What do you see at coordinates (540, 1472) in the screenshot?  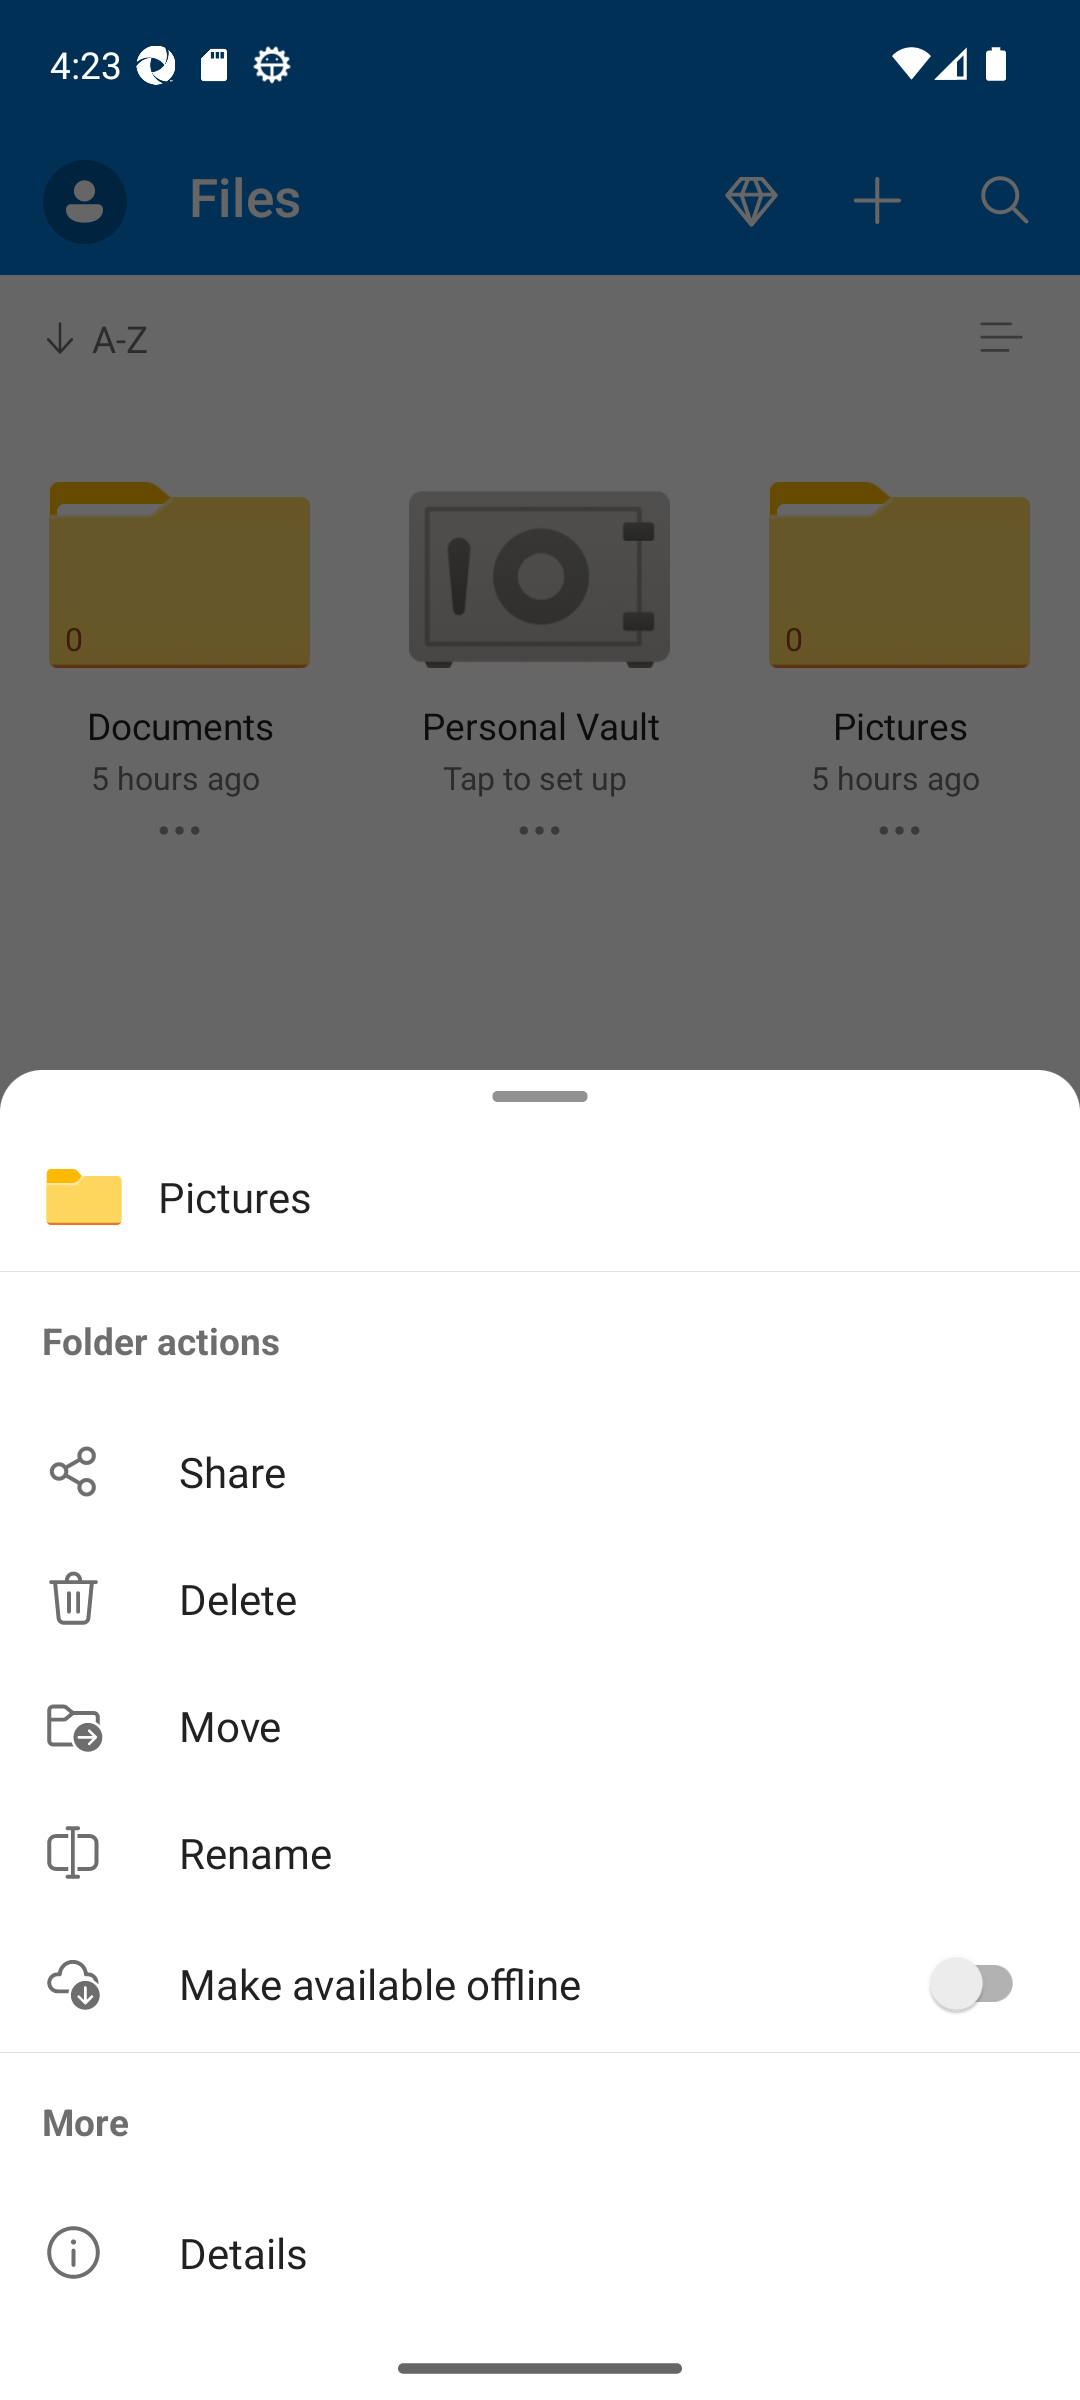 I see `Share button Share` at bounding box center [540, 1472].